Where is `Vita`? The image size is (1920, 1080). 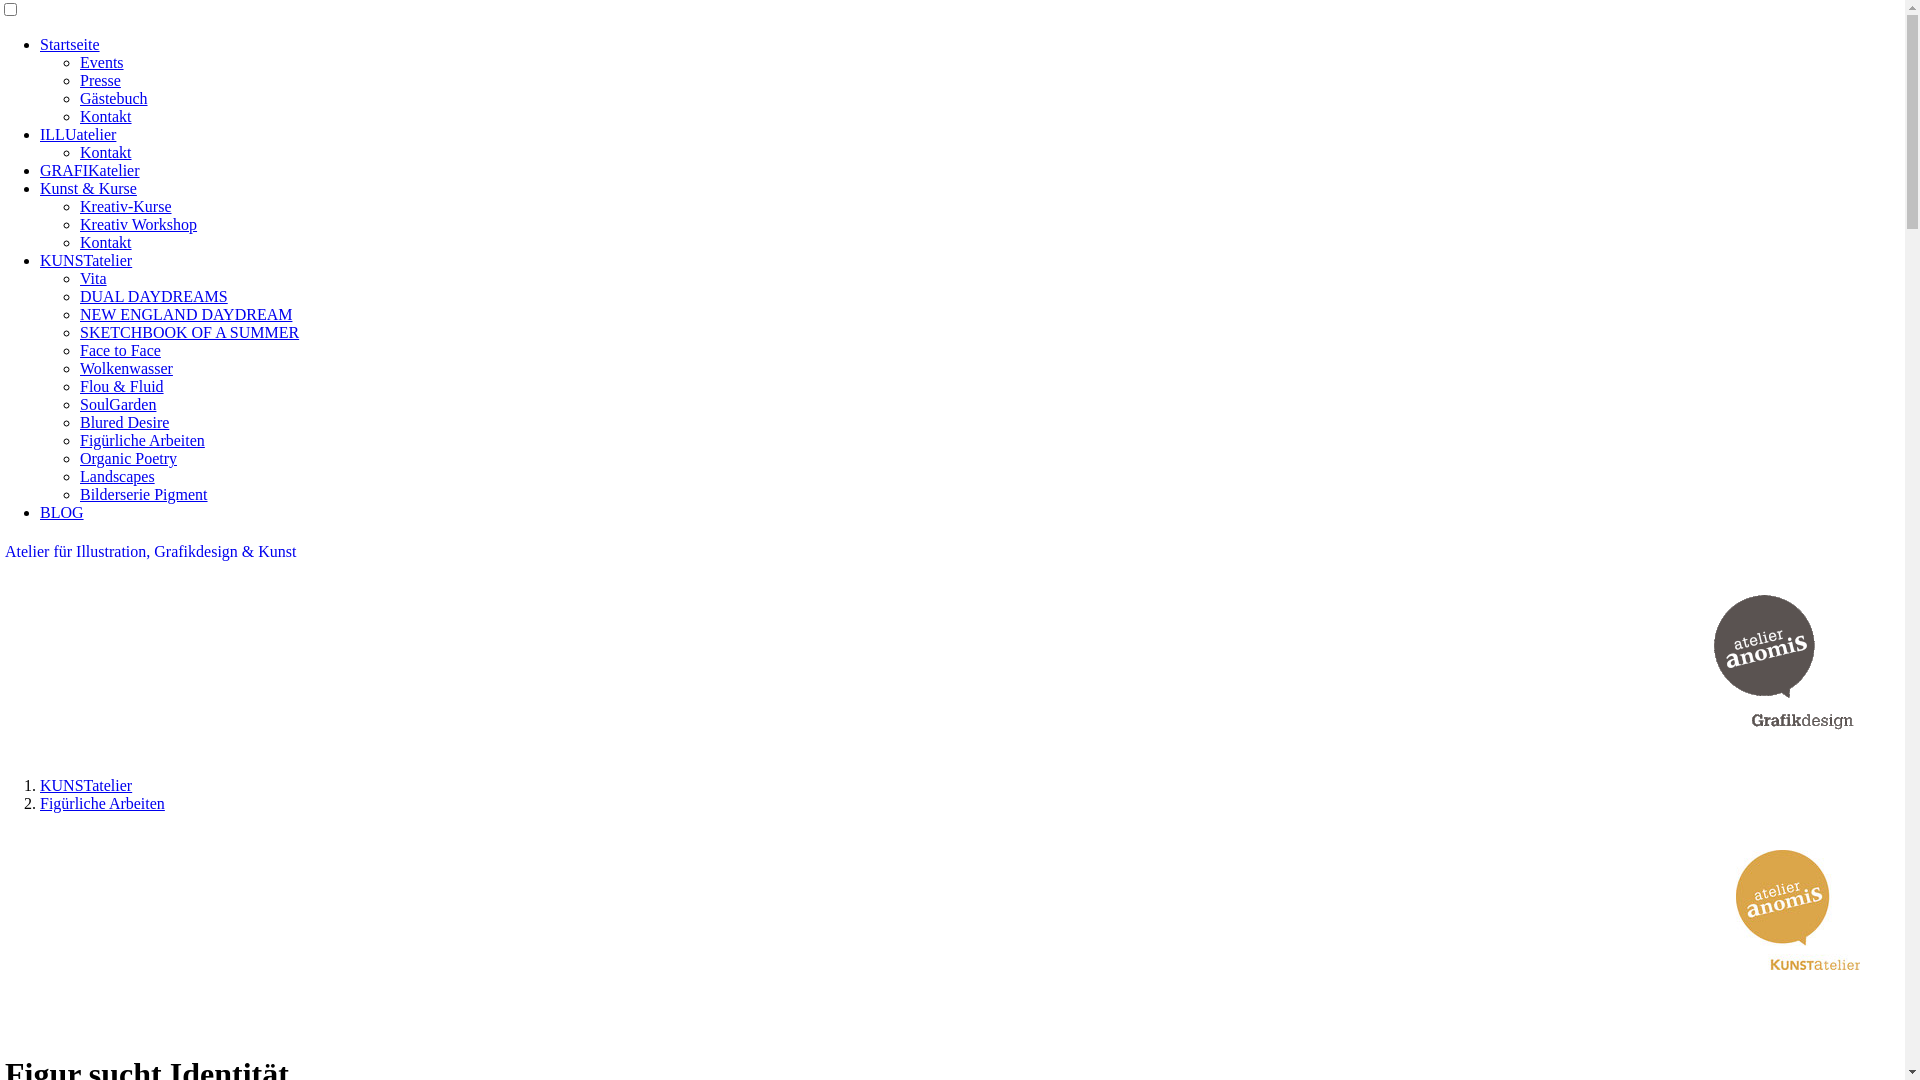
Vita is located at coordinates (94, 278).